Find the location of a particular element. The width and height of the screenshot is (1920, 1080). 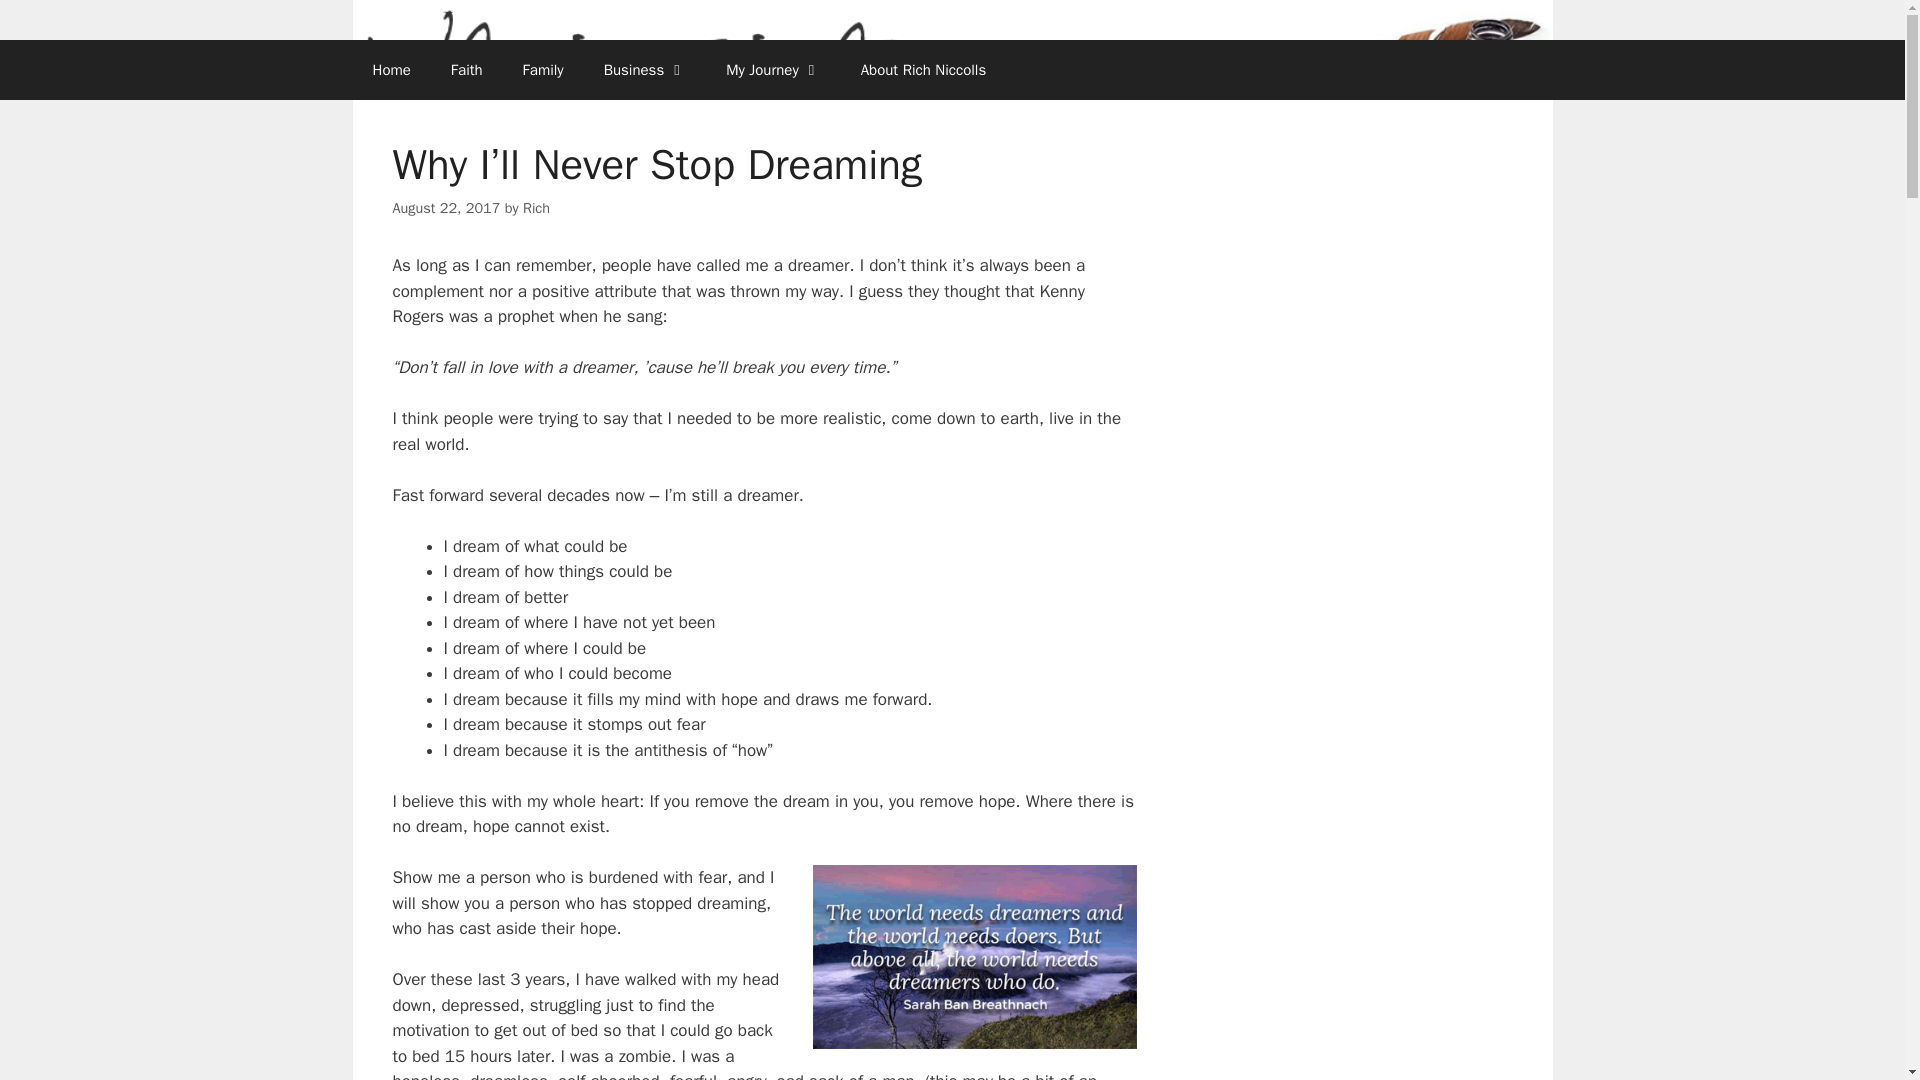

Faith is located at coordinates (466, 70).